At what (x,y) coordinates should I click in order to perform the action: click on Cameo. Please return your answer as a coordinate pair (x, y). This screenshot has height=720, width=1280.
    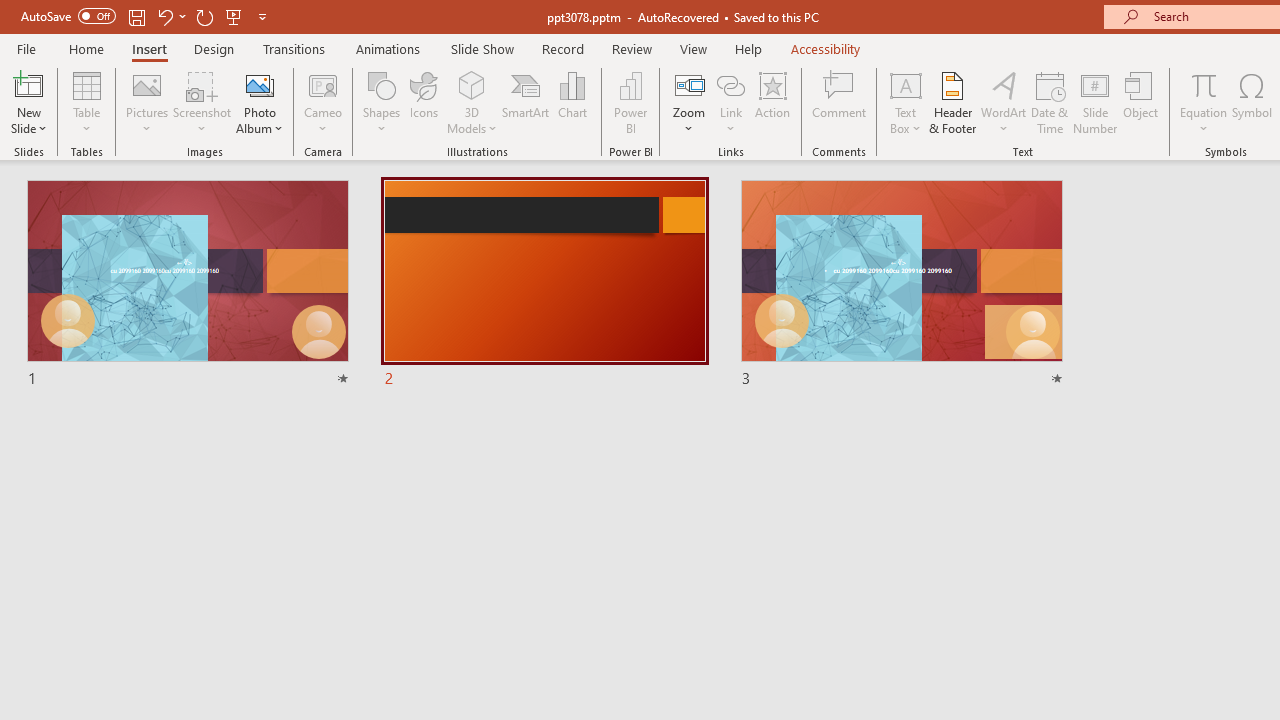
    Looking at the image, I should click on (324, 84).